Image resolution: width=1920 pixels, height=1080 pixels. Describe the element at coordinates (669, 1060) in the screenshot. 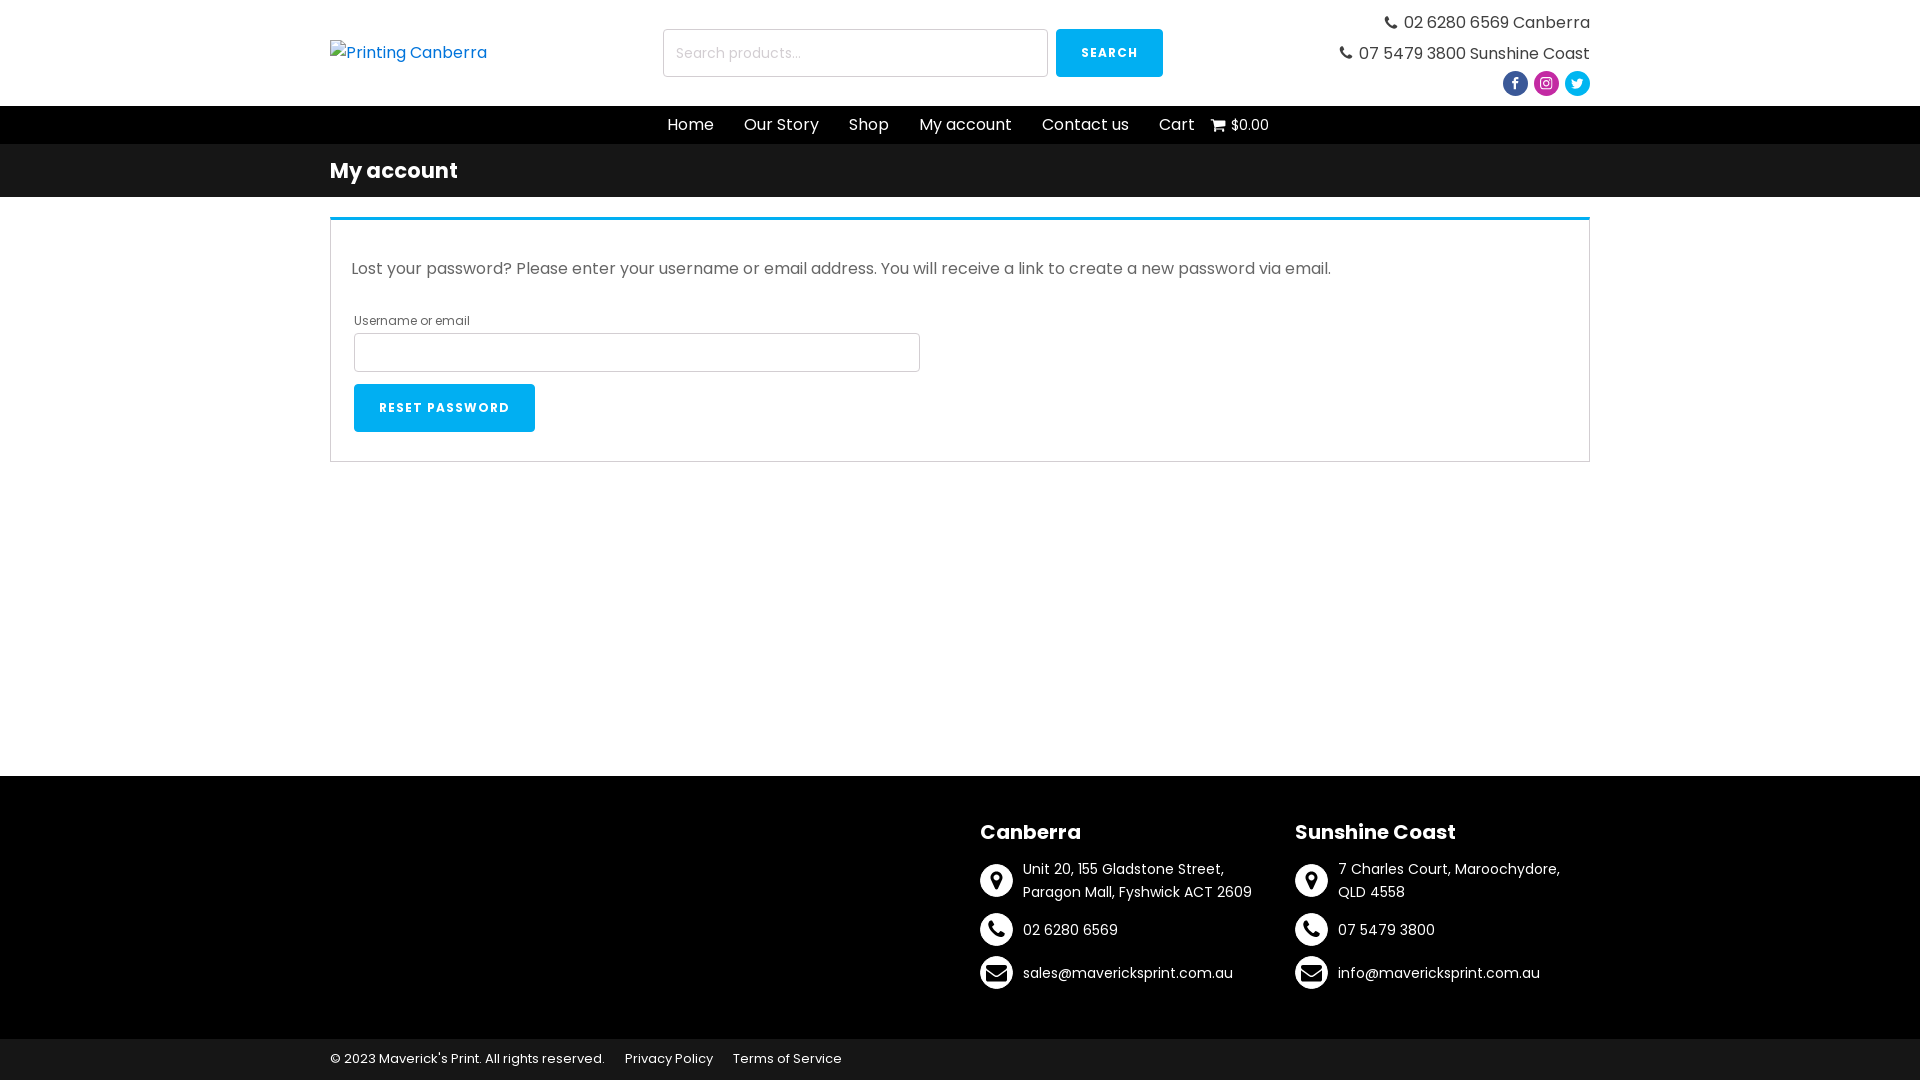

I see `Privacy Policy` at that location.